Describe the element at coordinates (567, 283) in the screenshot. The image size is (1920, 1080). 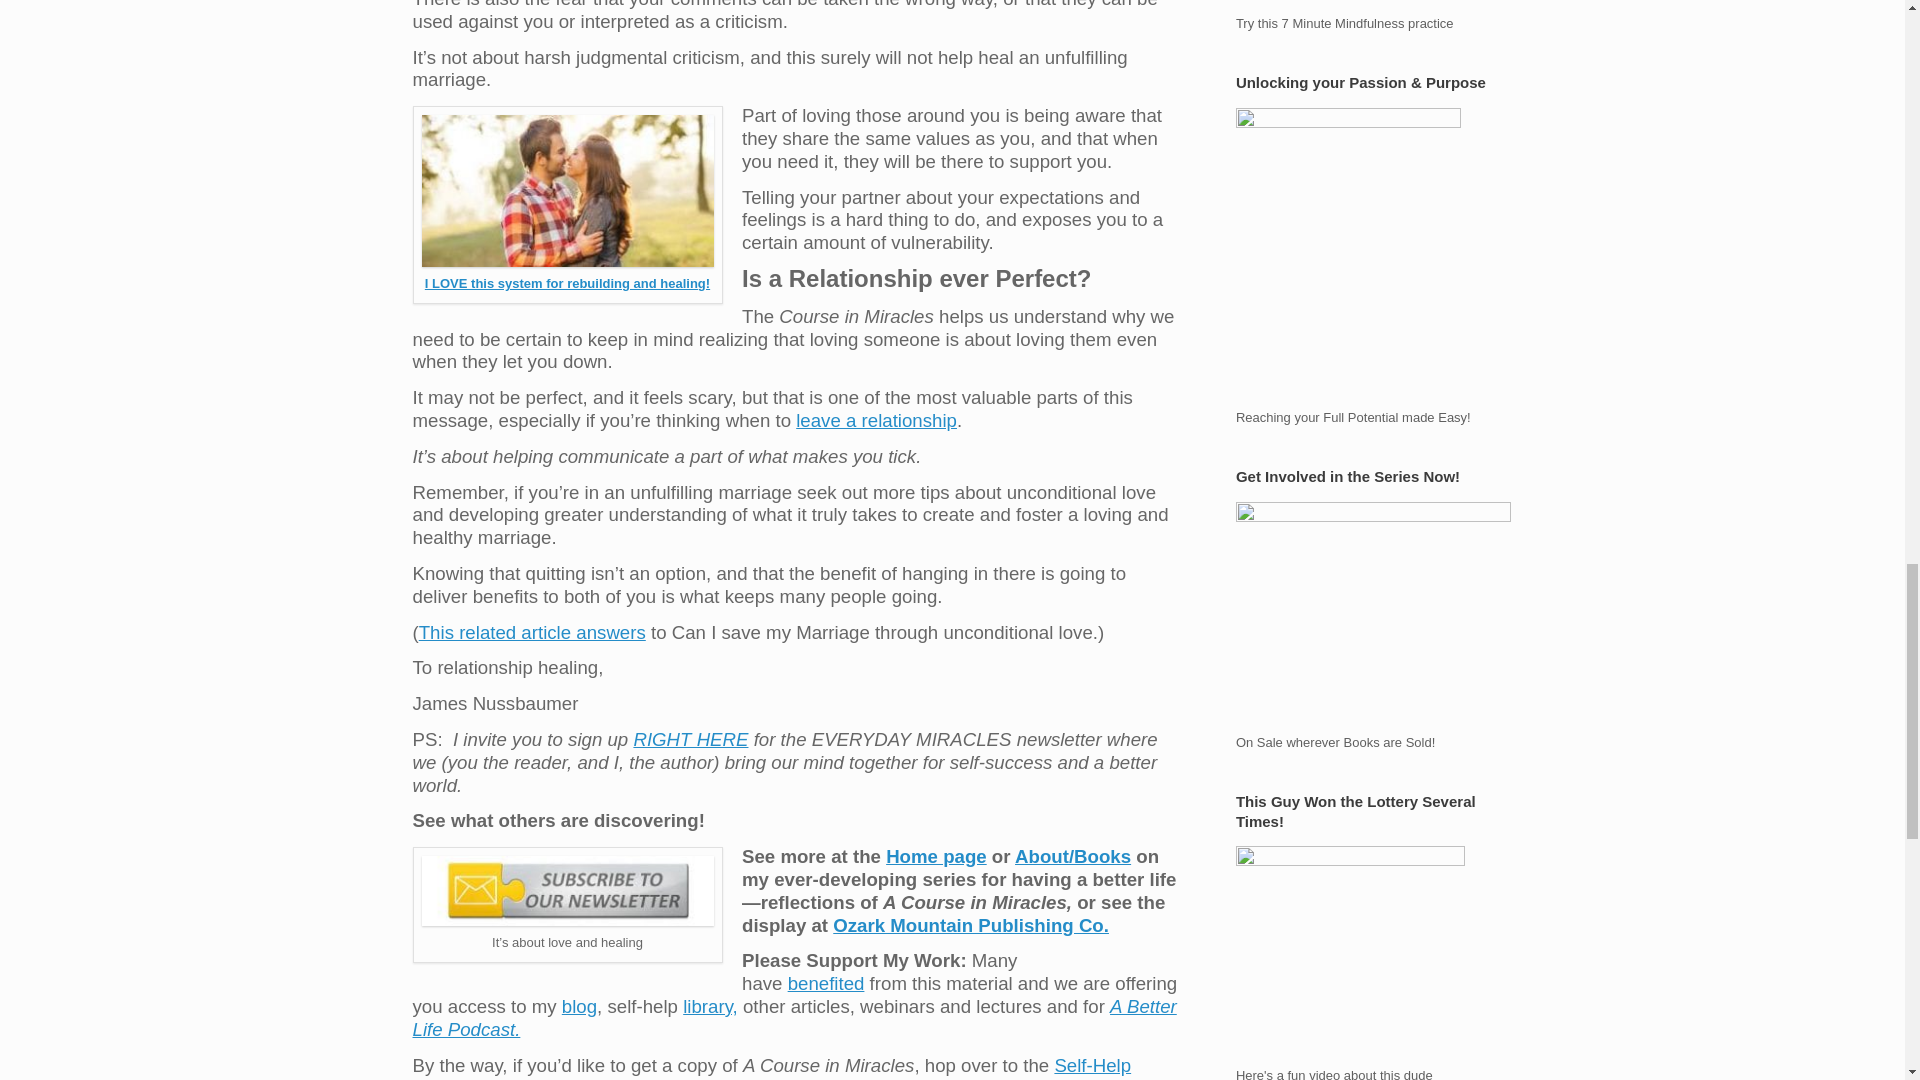
I see `I LOVE this system for rebuilding and healing!` at that location.